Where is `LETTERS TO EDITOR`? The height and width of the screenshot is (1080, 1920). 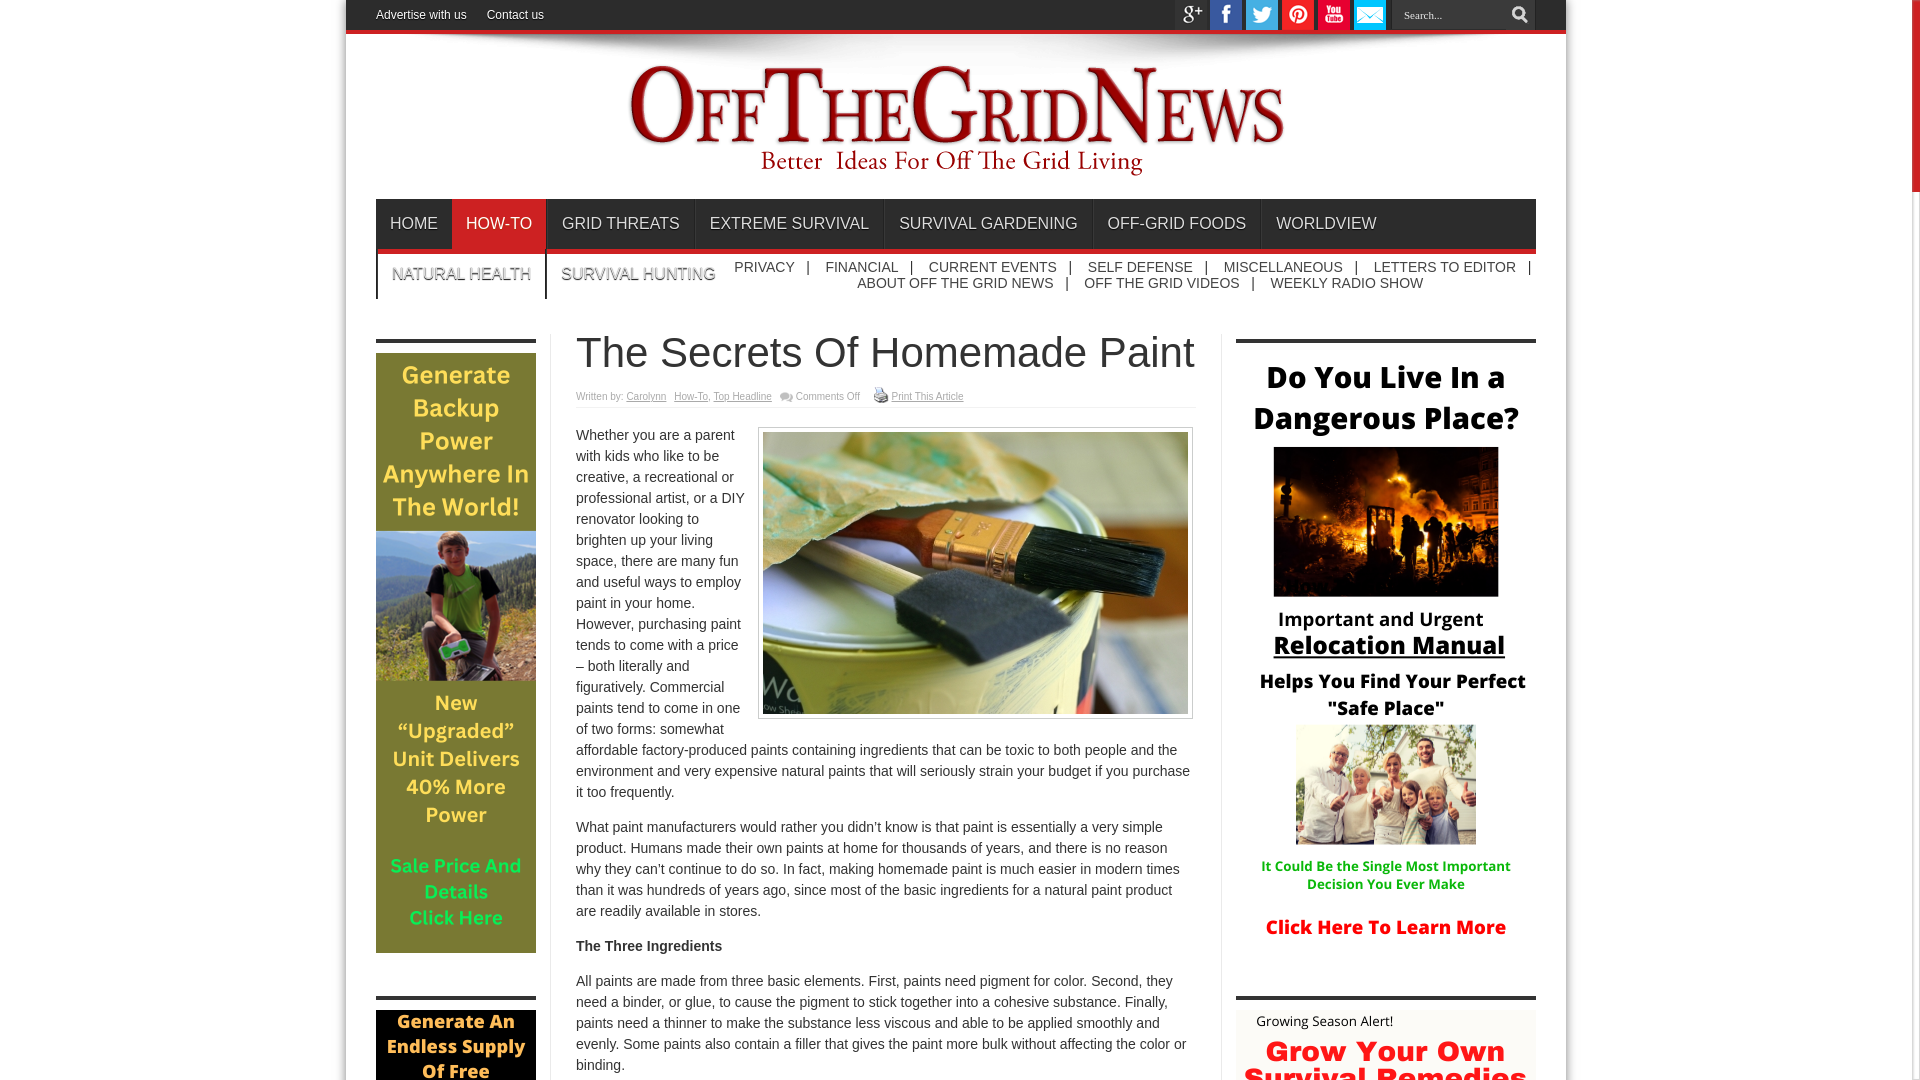 LETTERS TO EDITOR is located at coordinates (1445, 267).